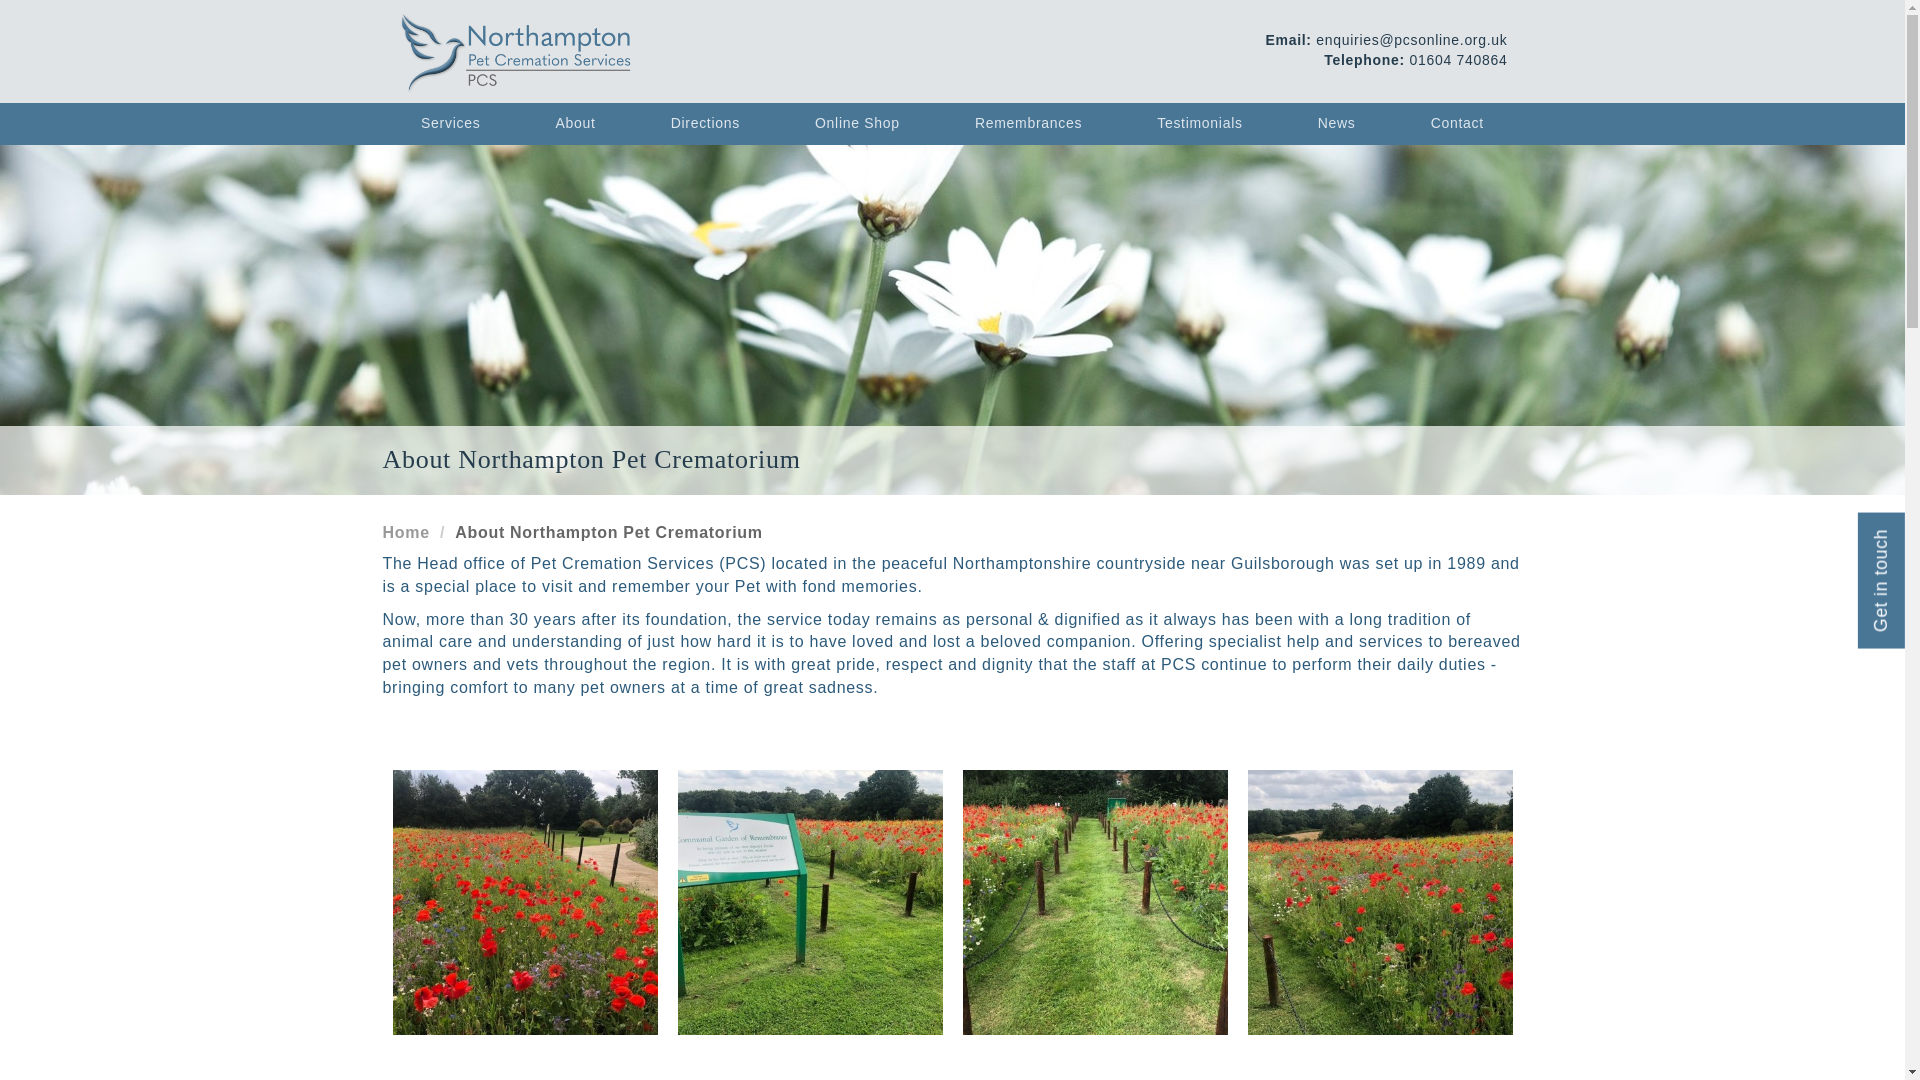  Describe the element at coordinates (1750, 486) in the screenshot. I see `Get in touch` at that location.